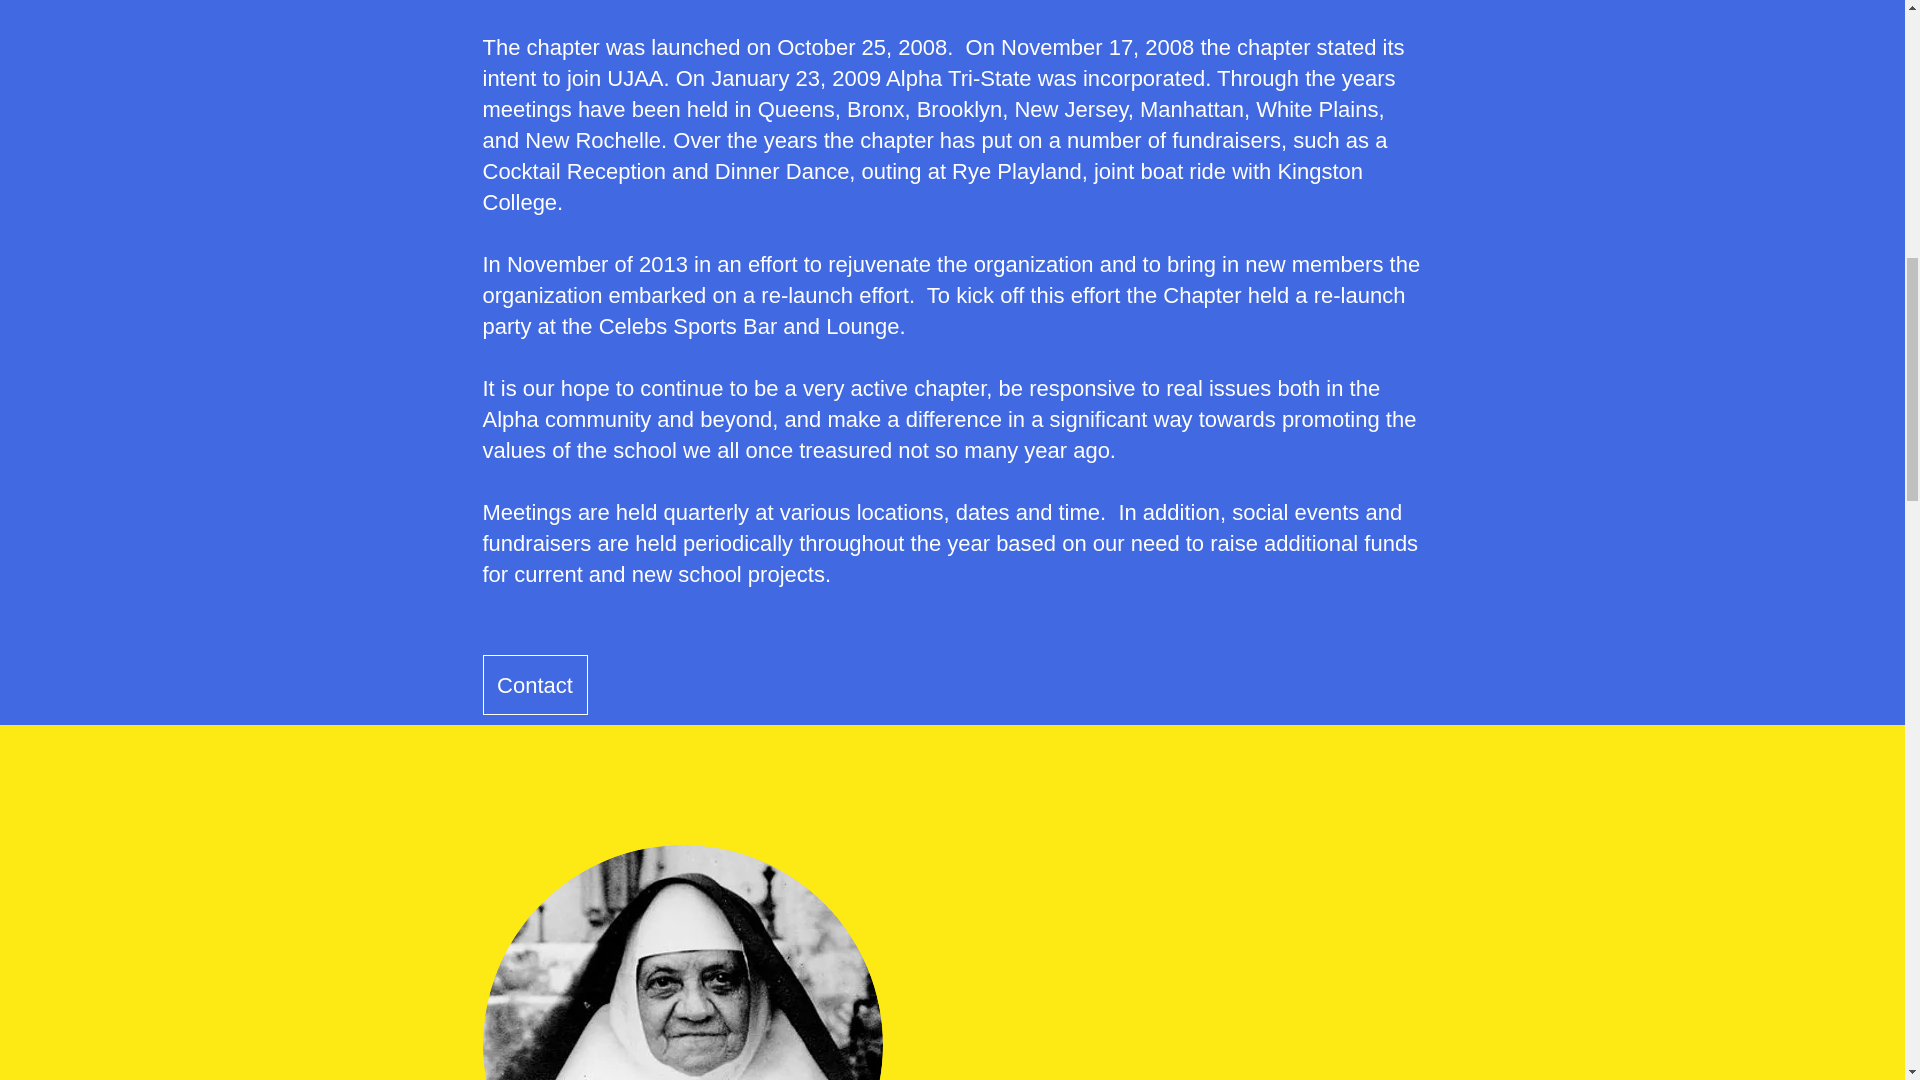 The width and height of the screenshot is (1920, 1080). Describe the element at coordinates (534, 684) in the screenshot. I see `Contact` at that location.